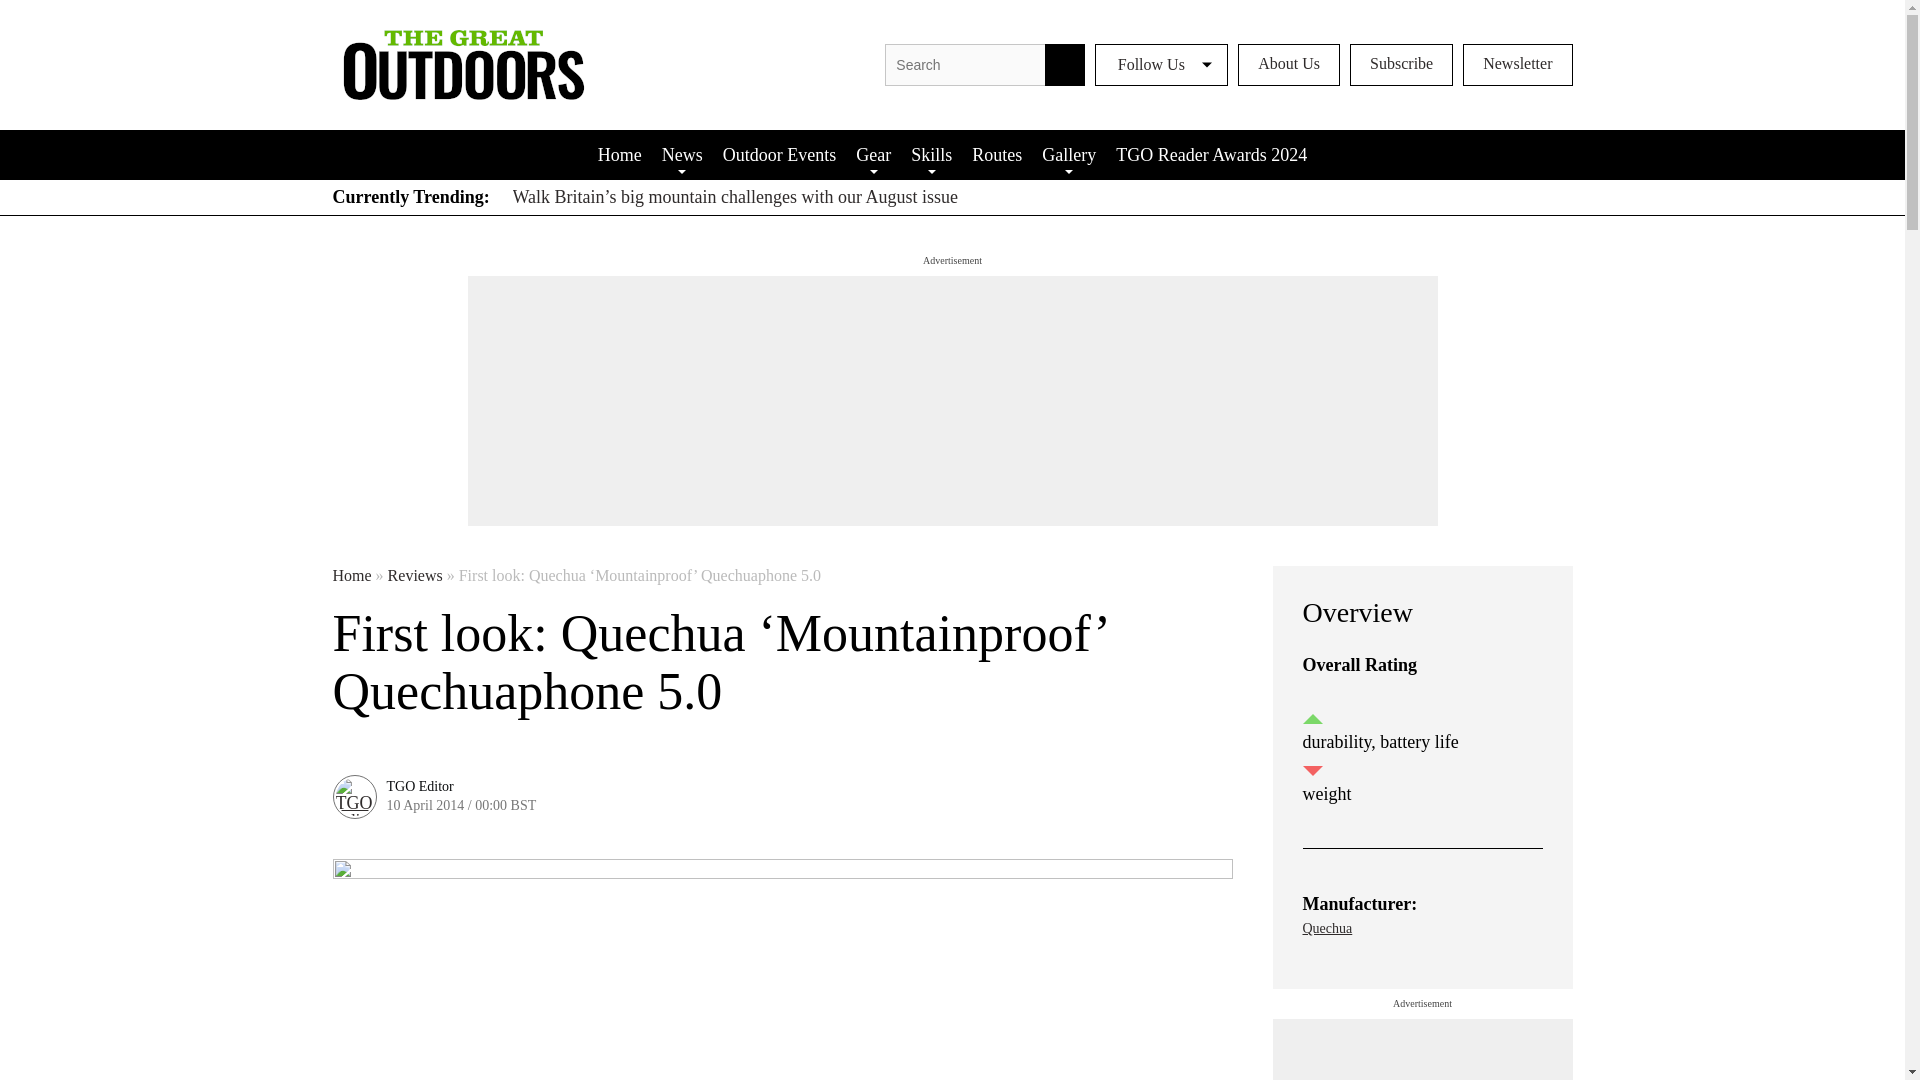 The image size is (1920, 1080). What do you see at coordinates (779, 154) in the screenshot?
I see `Outdoor Events` at bounding box center [779, 154].